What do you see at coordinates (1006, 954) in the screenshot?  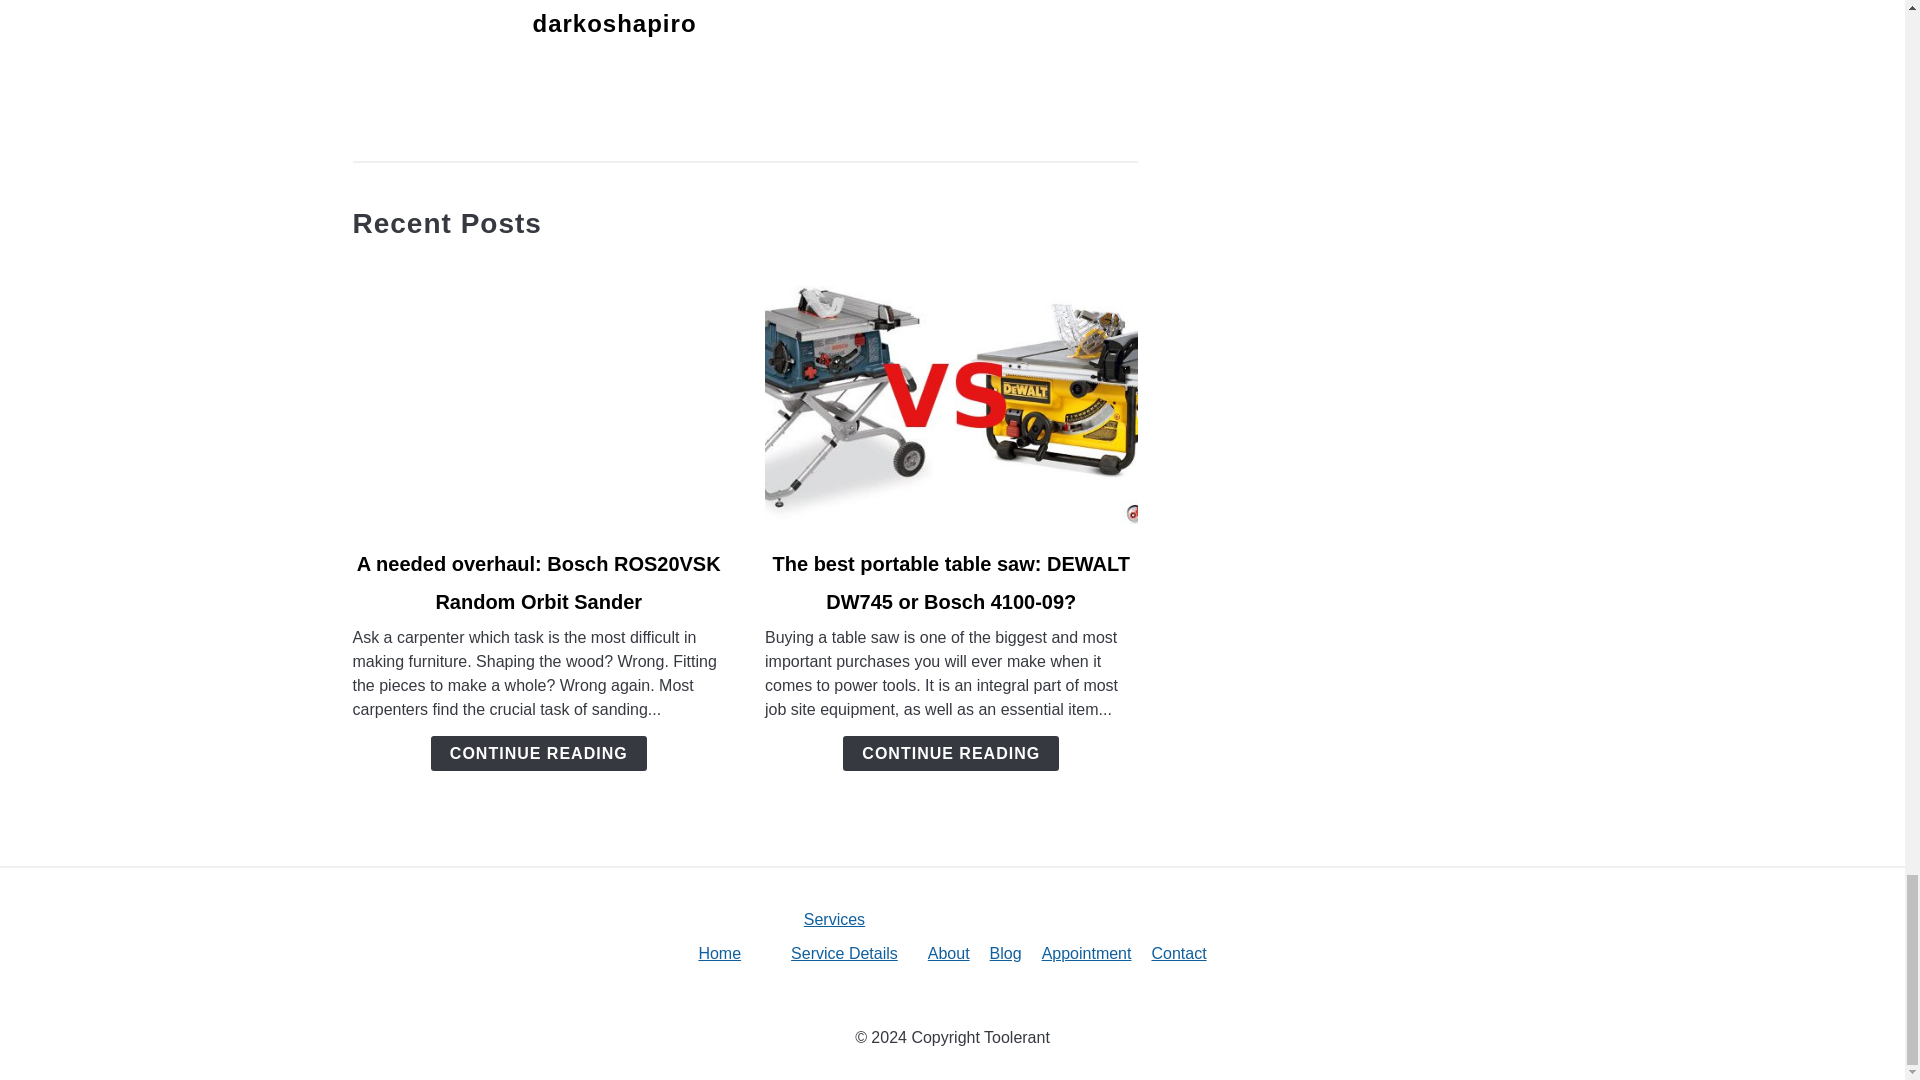 I see `Blog` at bounding box center [1006, 954].